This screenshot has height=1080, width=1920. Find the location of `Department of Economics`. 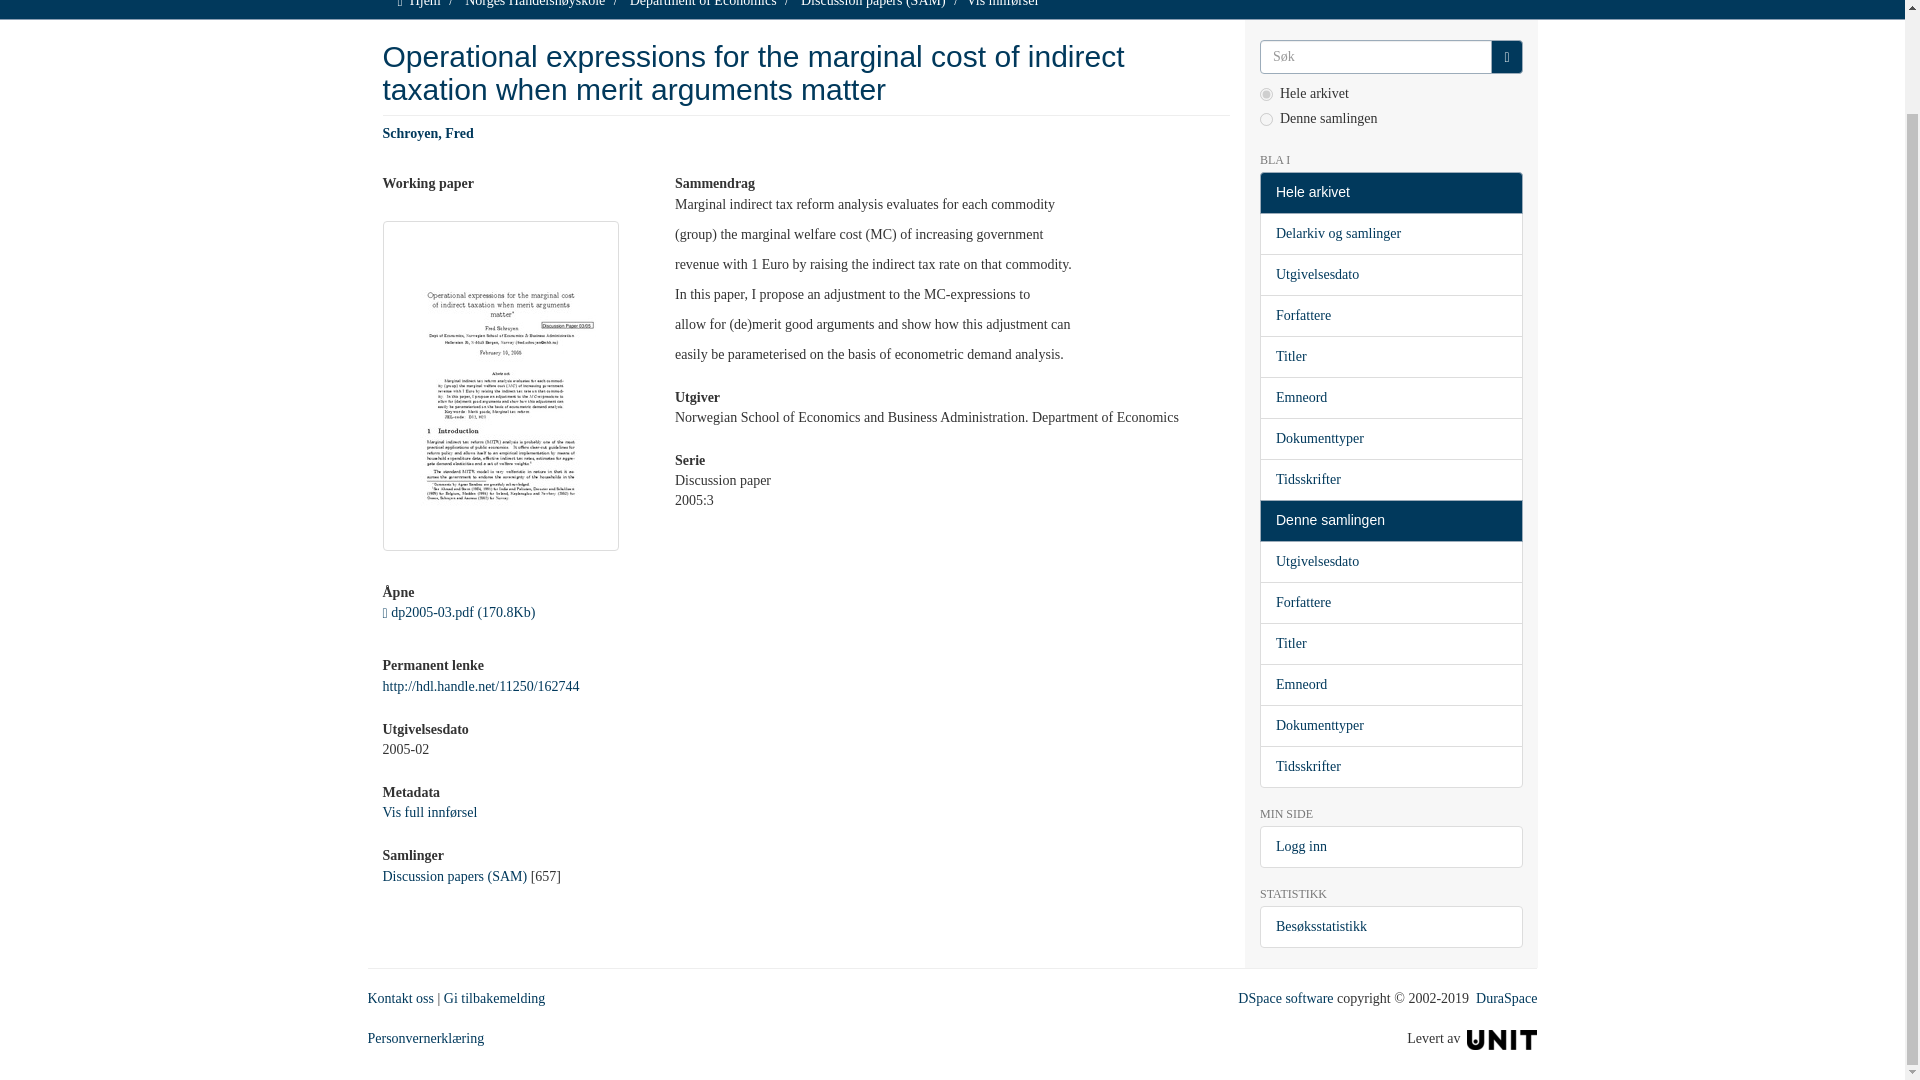

Department of Economics is located at coordinates (703, 4).